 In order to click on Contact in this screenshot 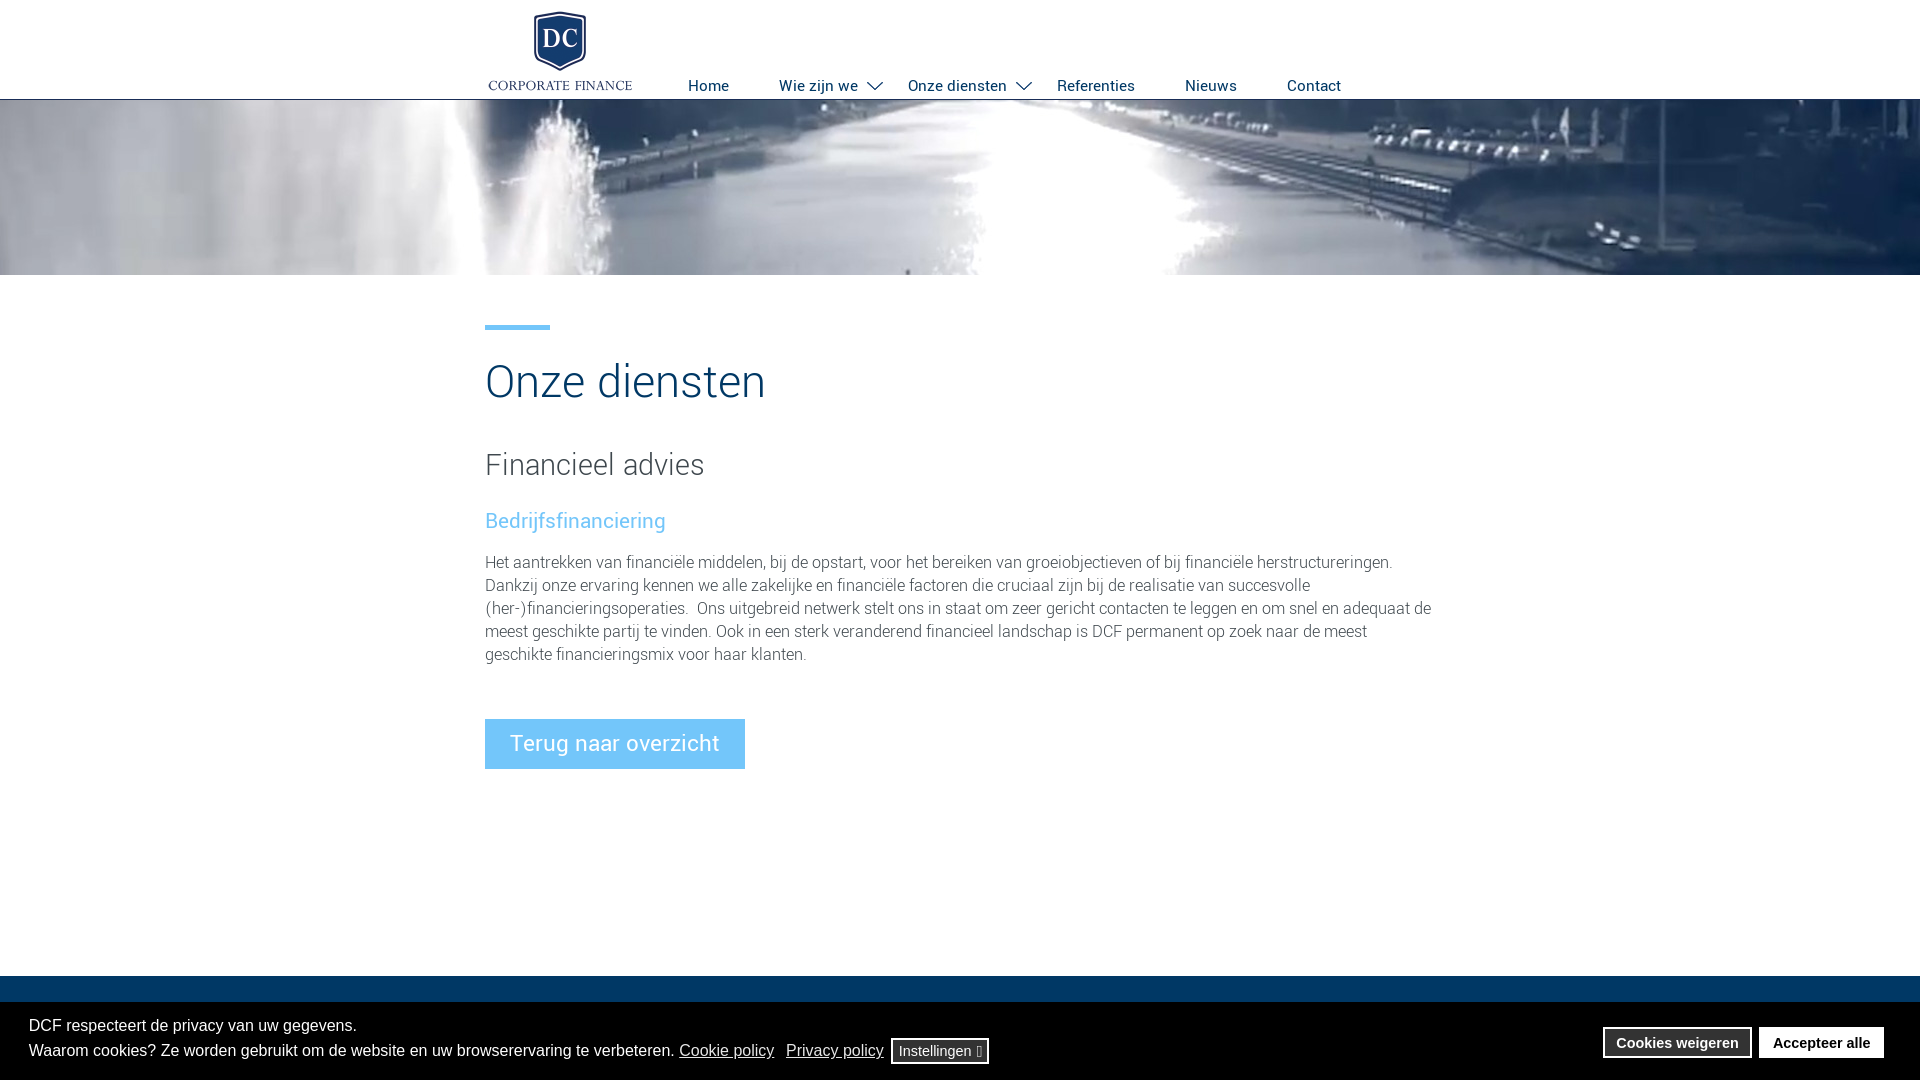, I will do `click(1314, 82)`.